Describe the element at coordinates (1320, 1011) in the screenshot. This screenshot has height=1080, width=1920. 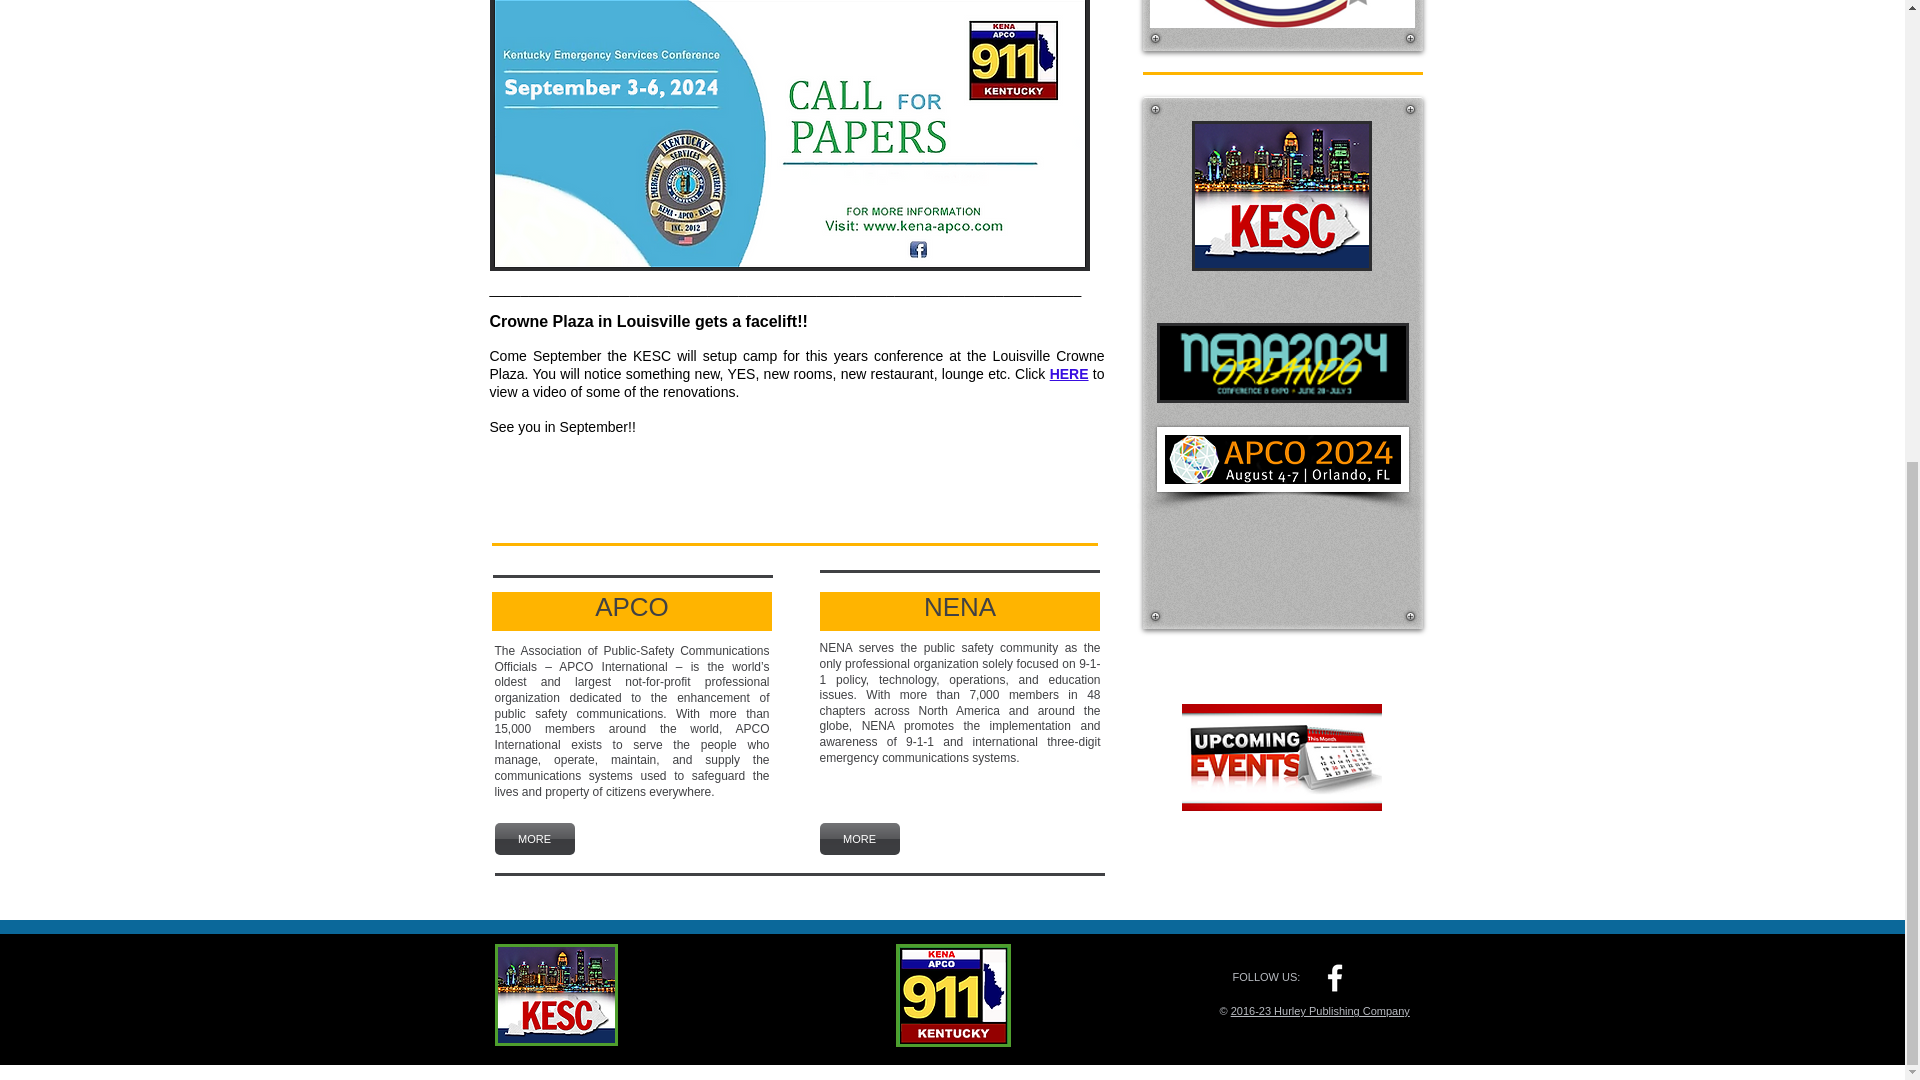
I see `2016-23 Hurley Publishing Company` at that location.